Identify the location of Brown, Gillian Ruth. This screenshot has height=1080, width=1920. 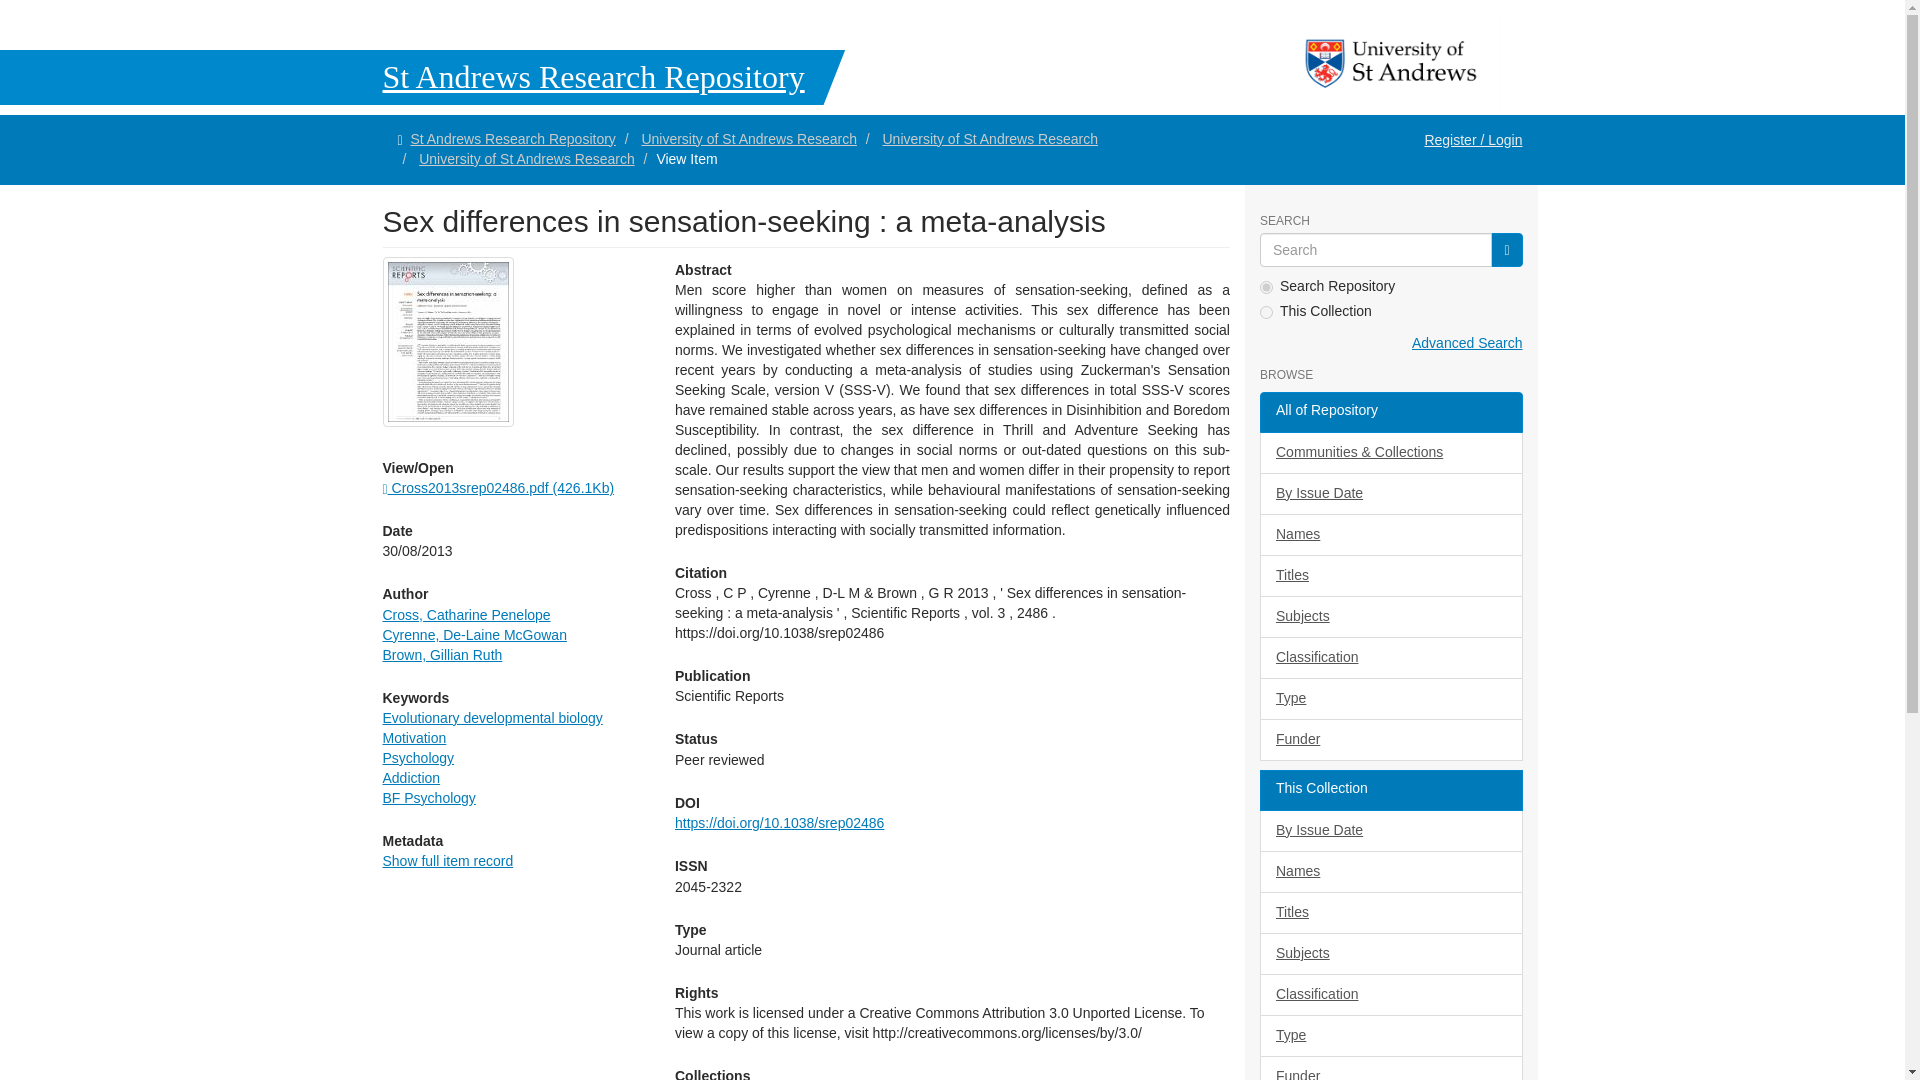
(442, 654).